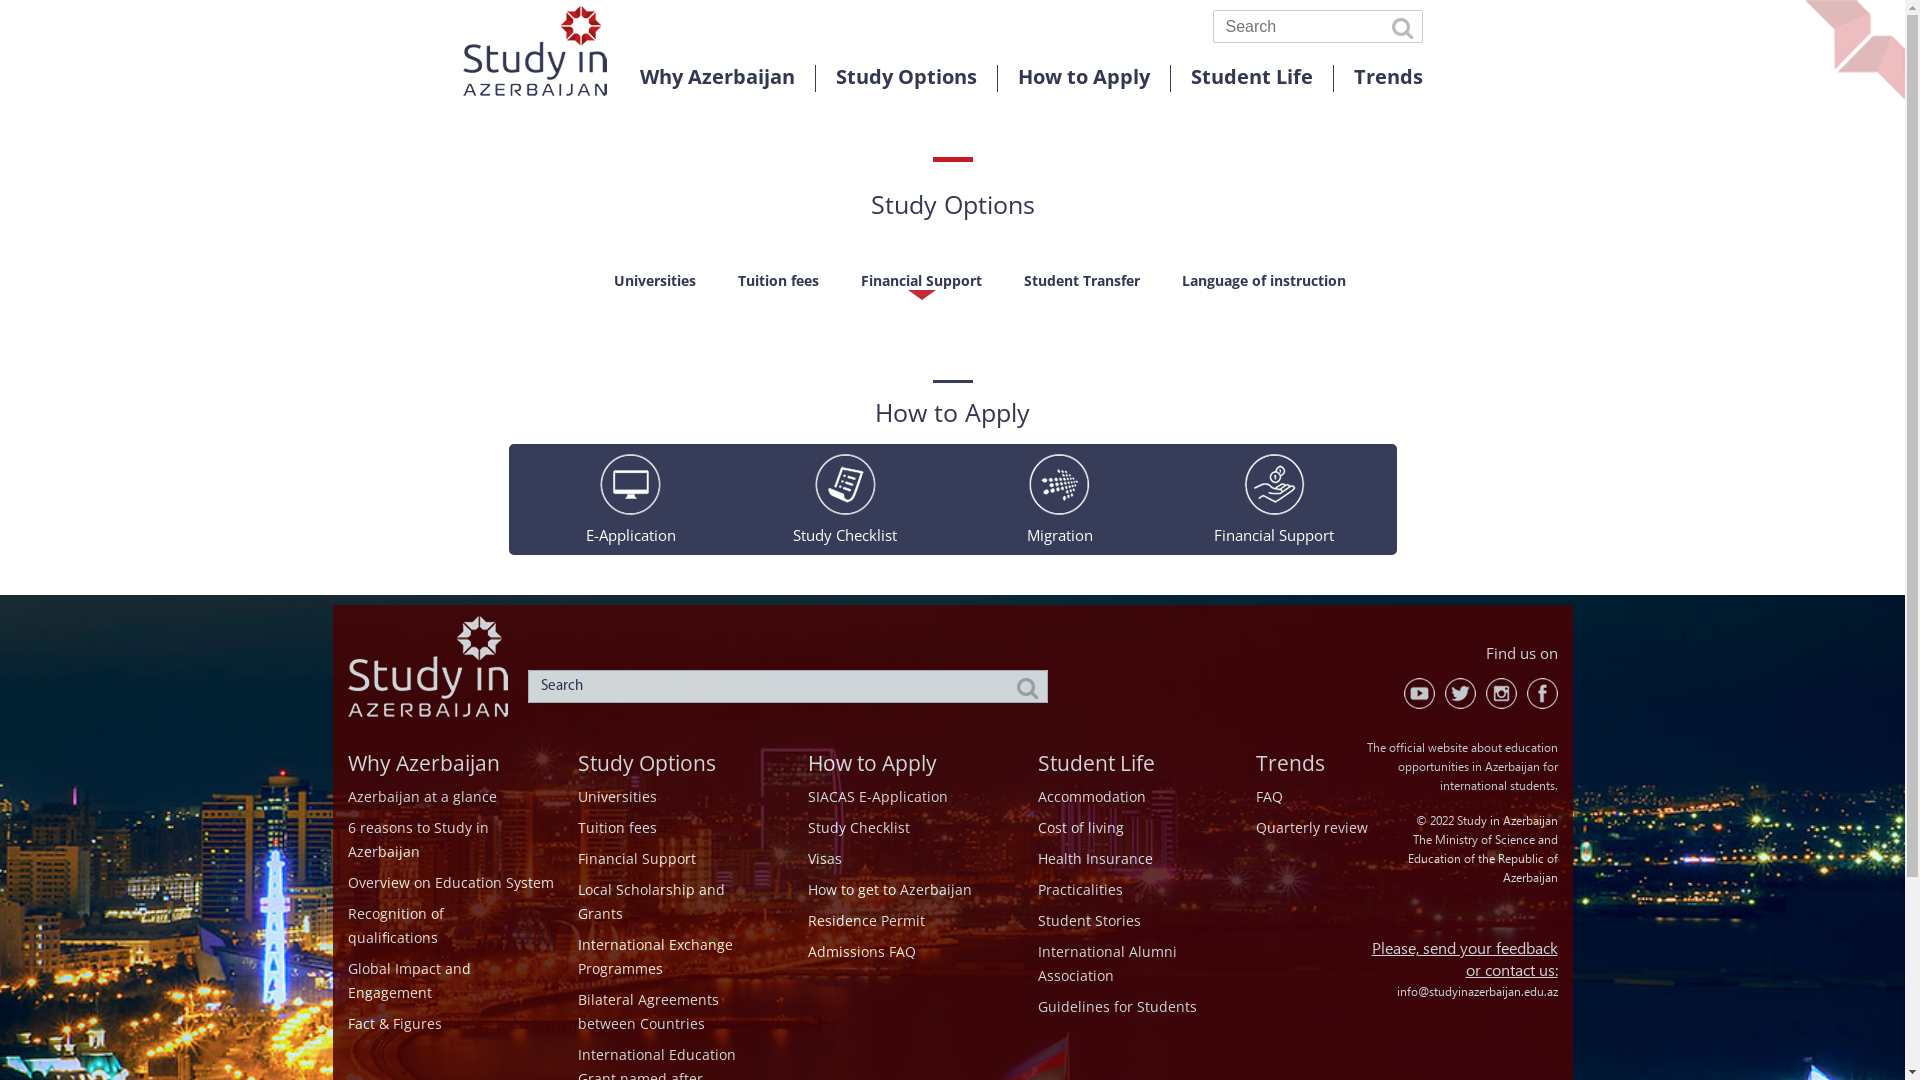 This screenshot has height=1080, width=1920. What do you see at coordinates (534, 92) in the screenshot?
I see `Study in Azerbaijan` at bounding box center [534, 92].